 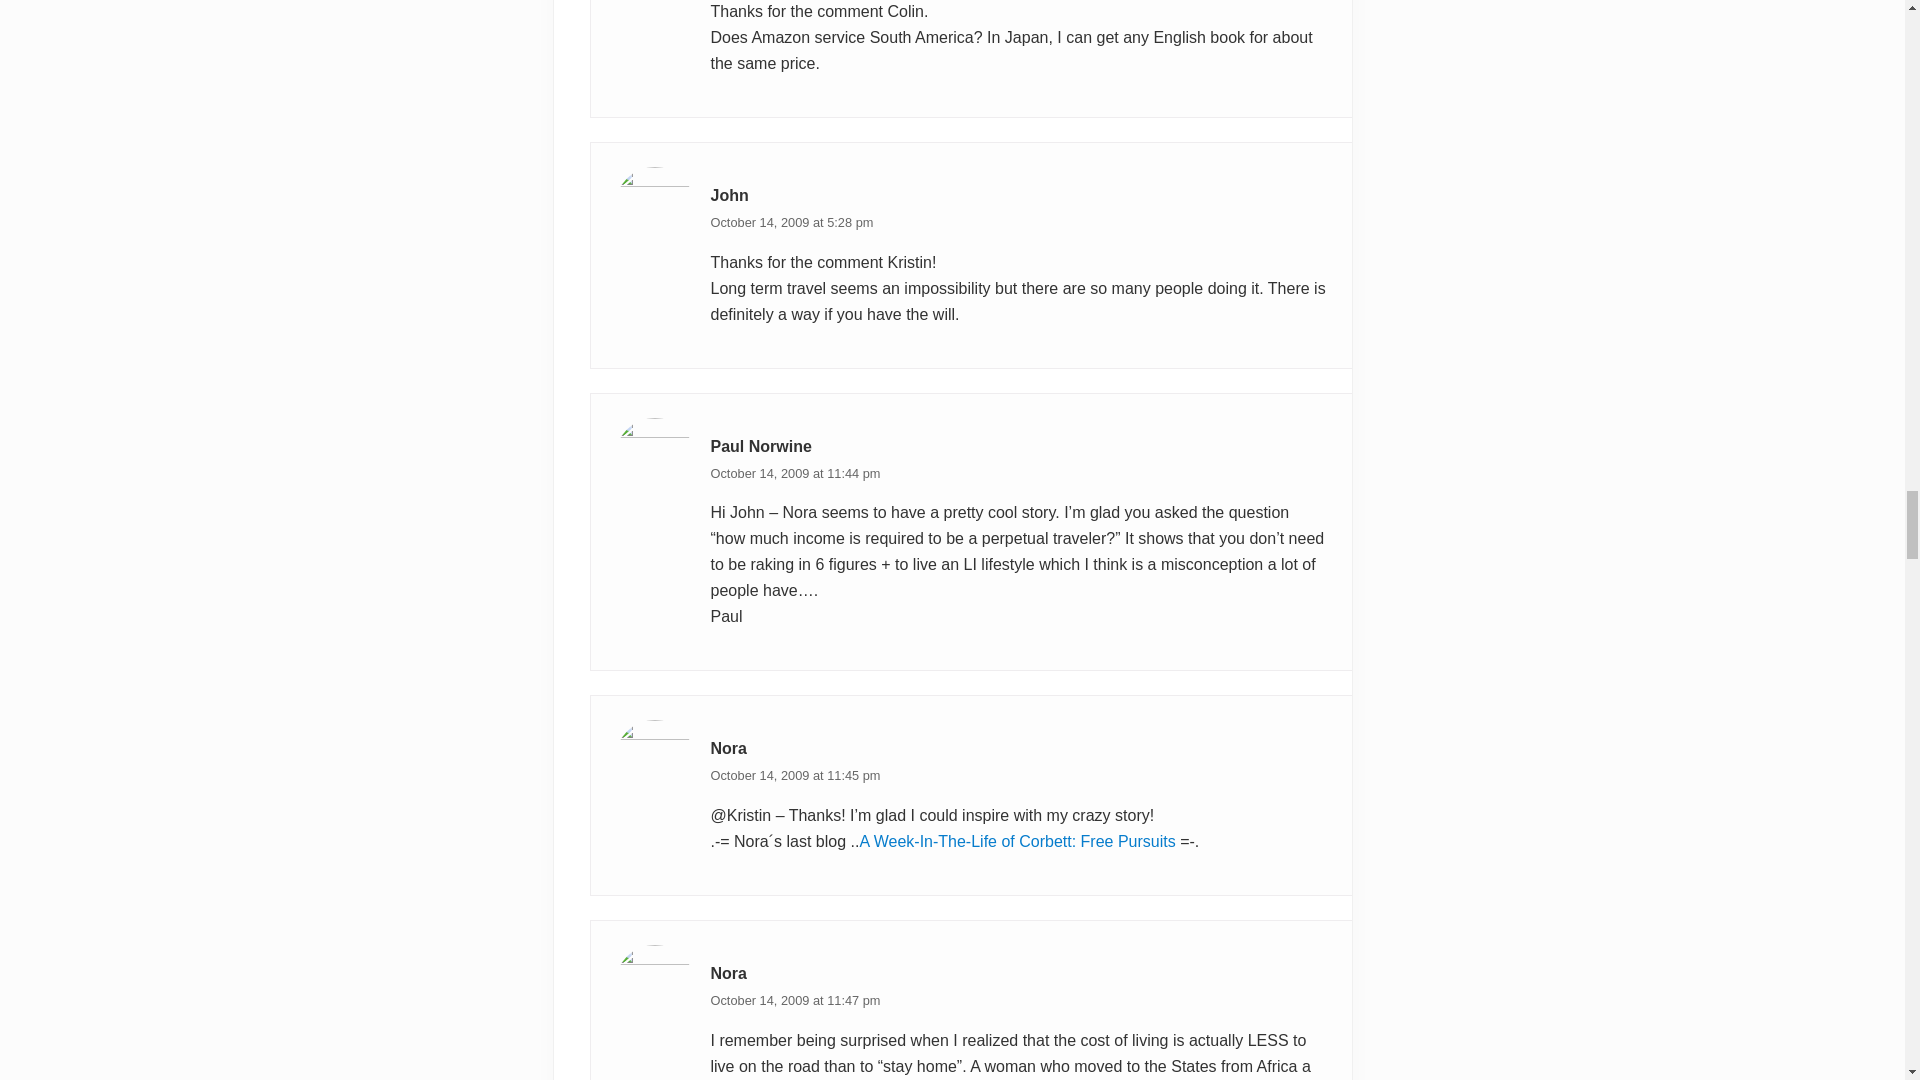 I want to click on John, so click(x=729, y=195).